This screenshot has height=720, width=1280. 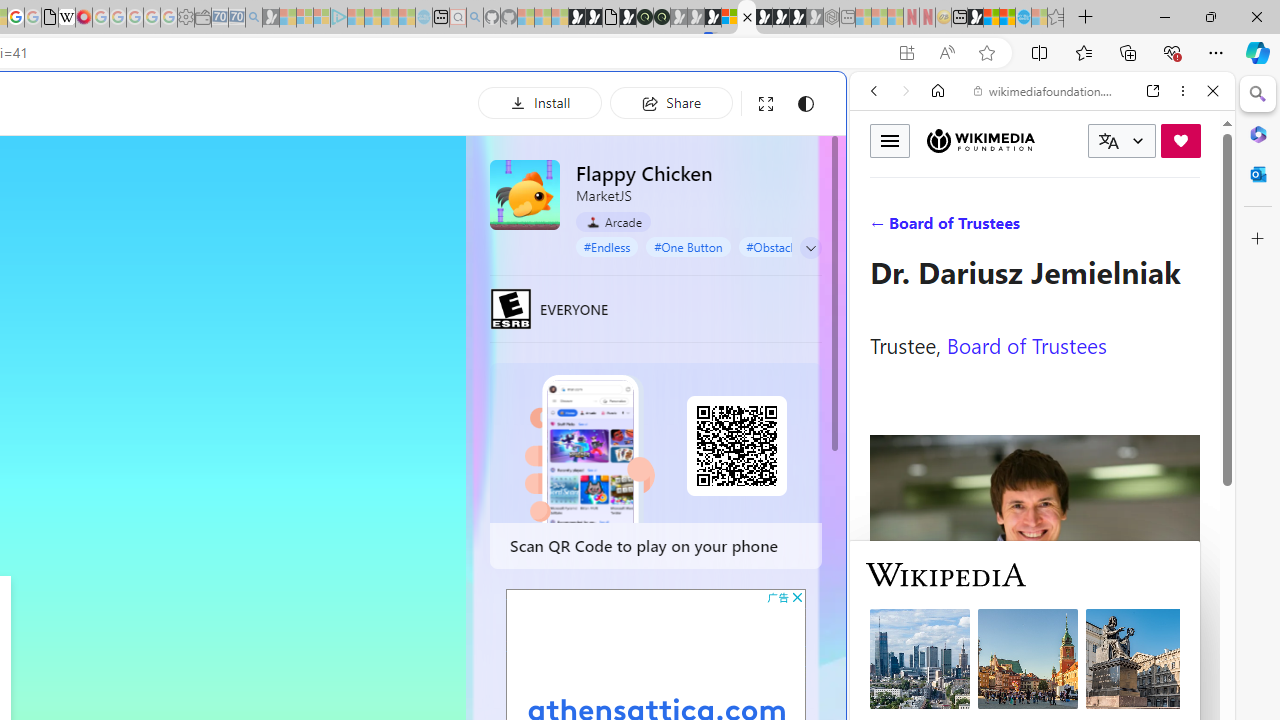 What do you see at coordinates (1056, 18) in the screenshot?
I see `Favorites - Sleeping` at bounding box center [1056, 18].